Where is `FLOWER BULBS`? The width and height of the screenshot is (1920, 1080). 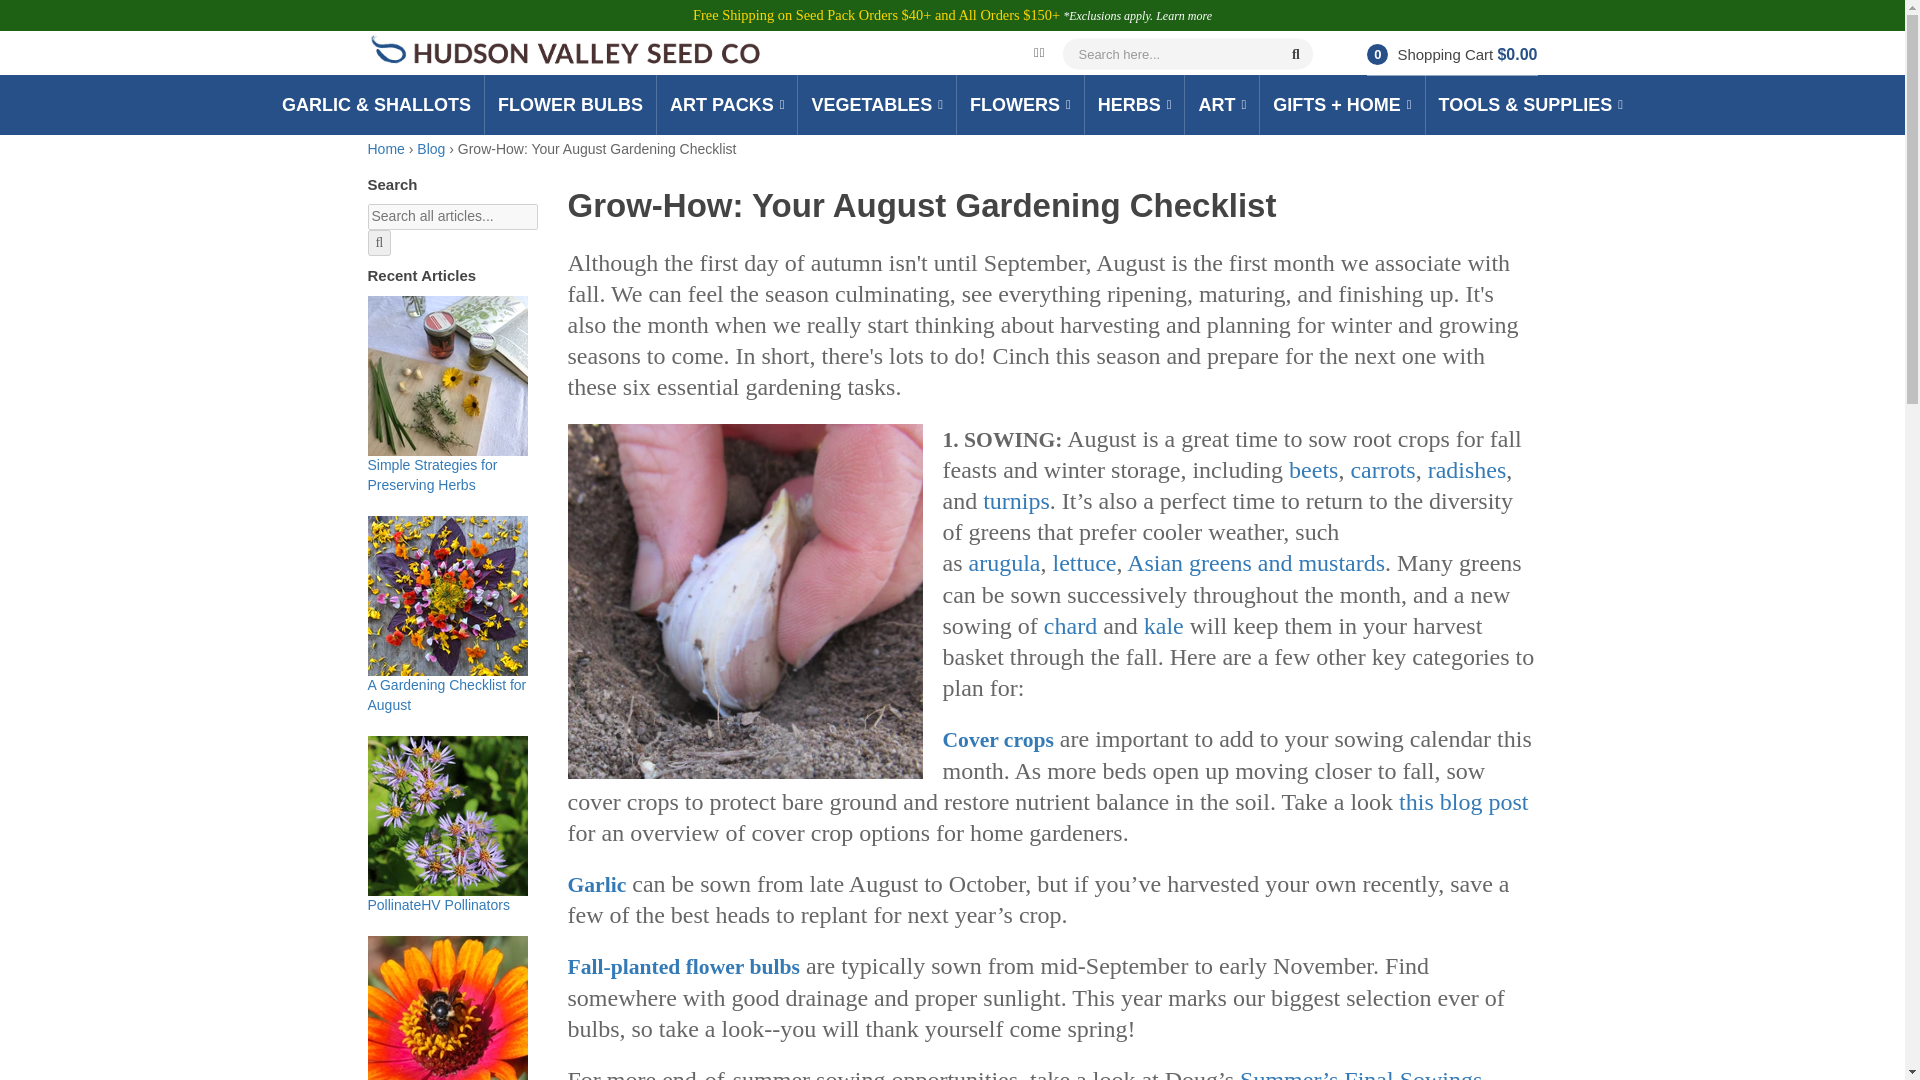
FLOWER BULBS is located at coordinates (570, 105).